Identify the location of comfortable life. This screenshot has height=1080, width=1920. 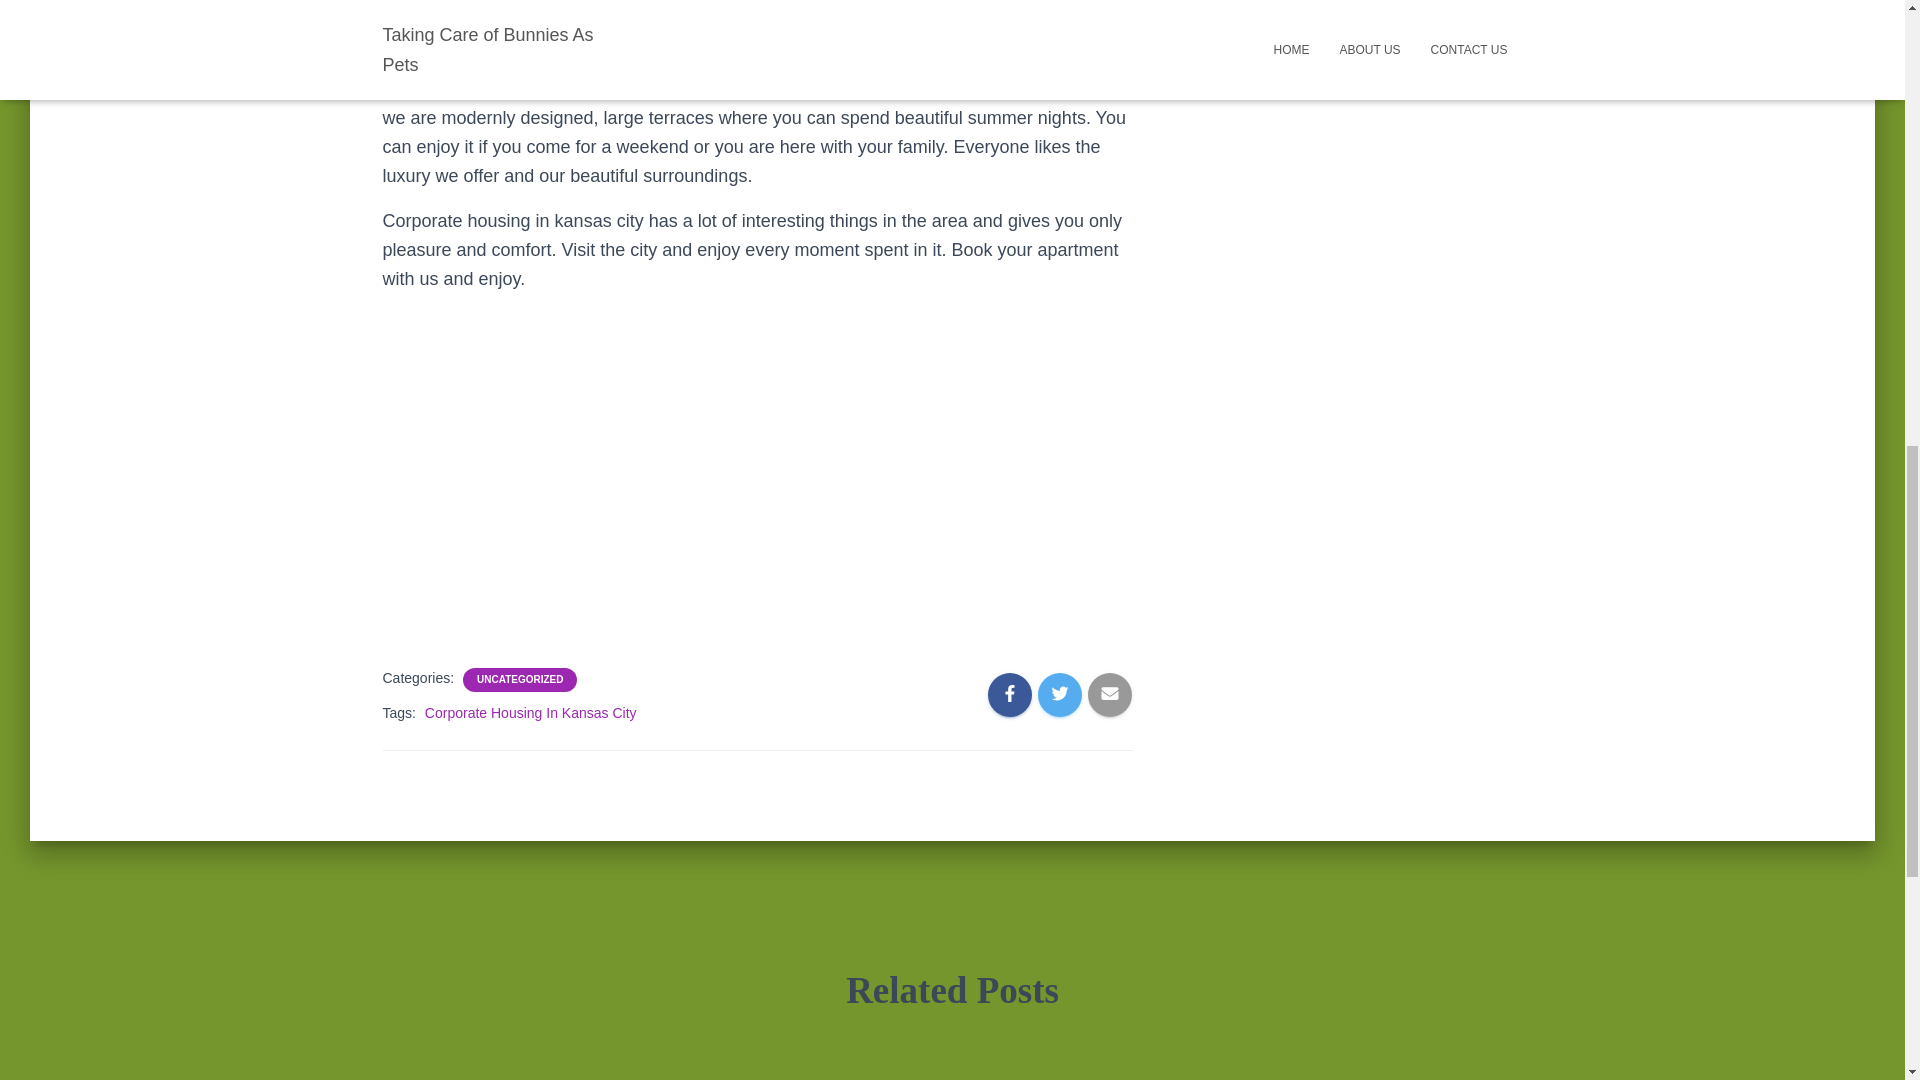
(898, 6).